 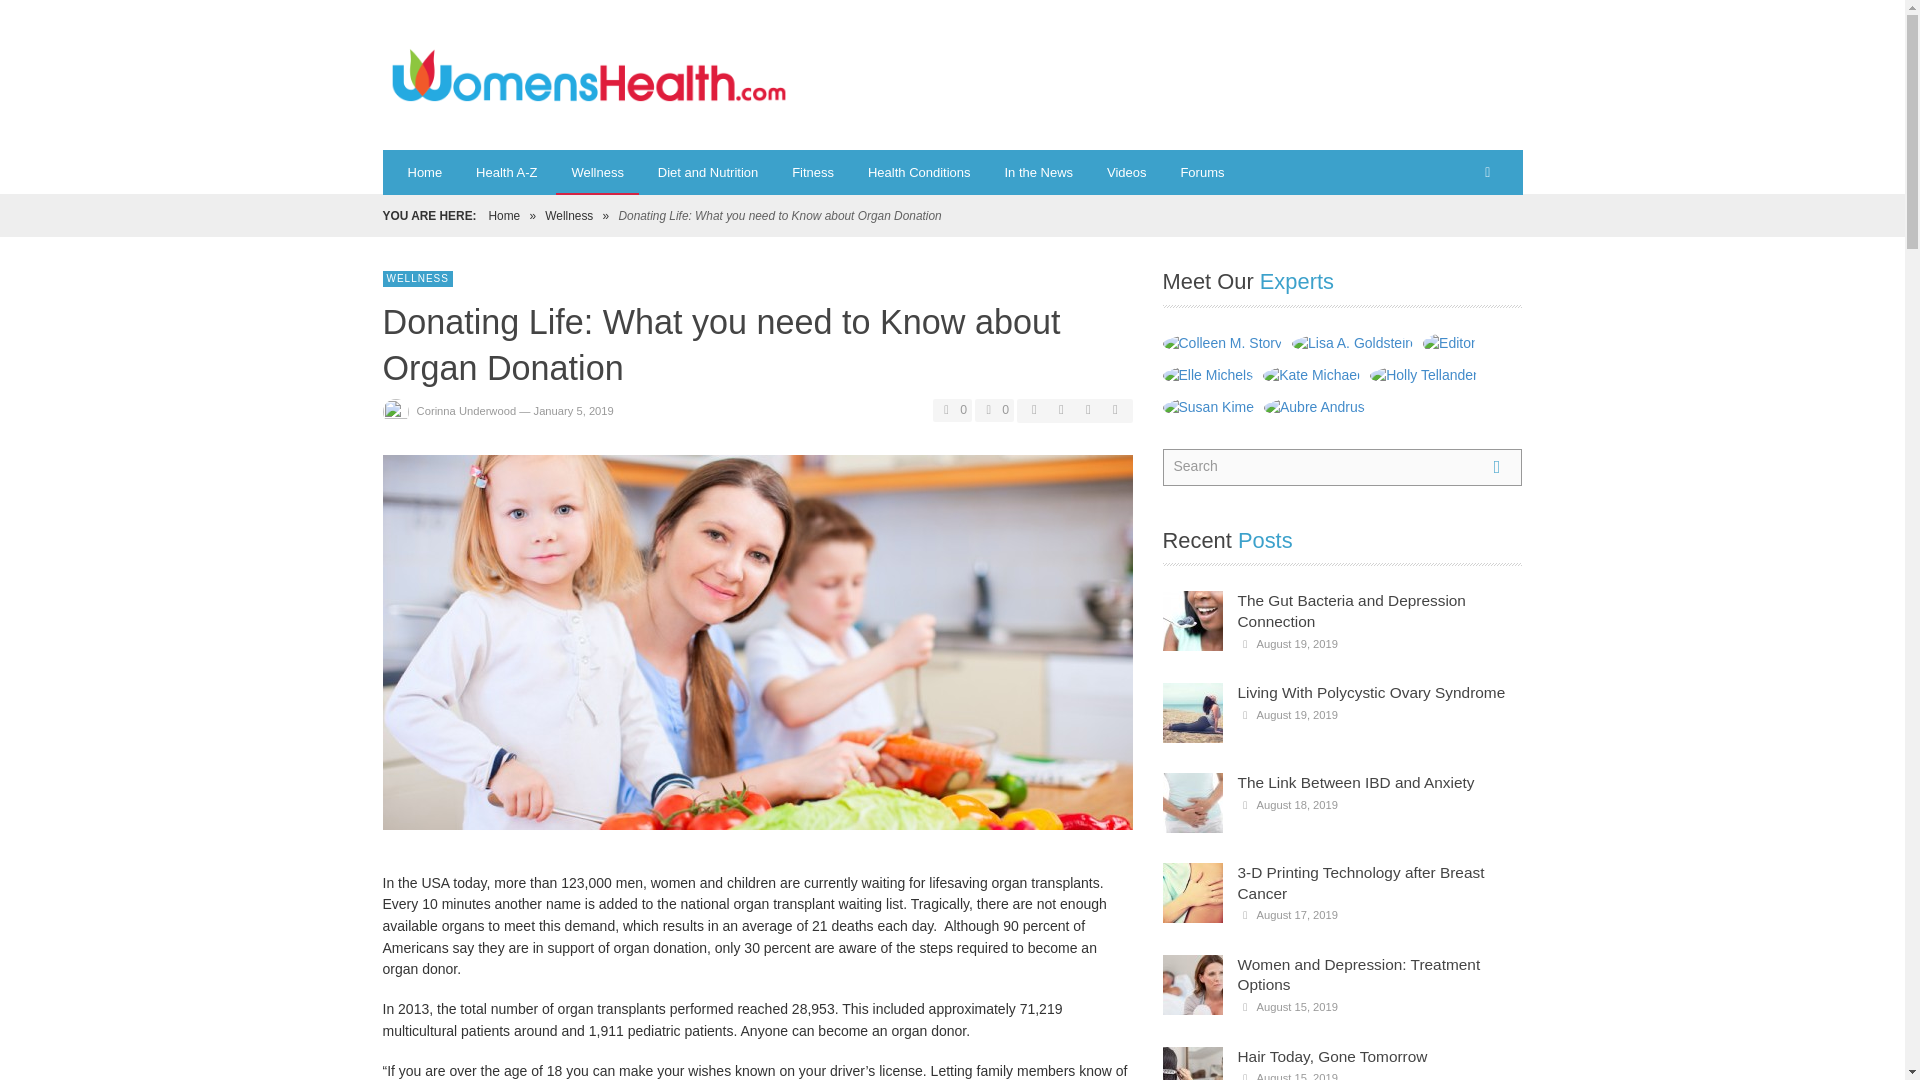 What do you see at coordinates (1114, 409) in the screenshot?
I see `Share on Pinterest` at bounding box center [1114, 409].